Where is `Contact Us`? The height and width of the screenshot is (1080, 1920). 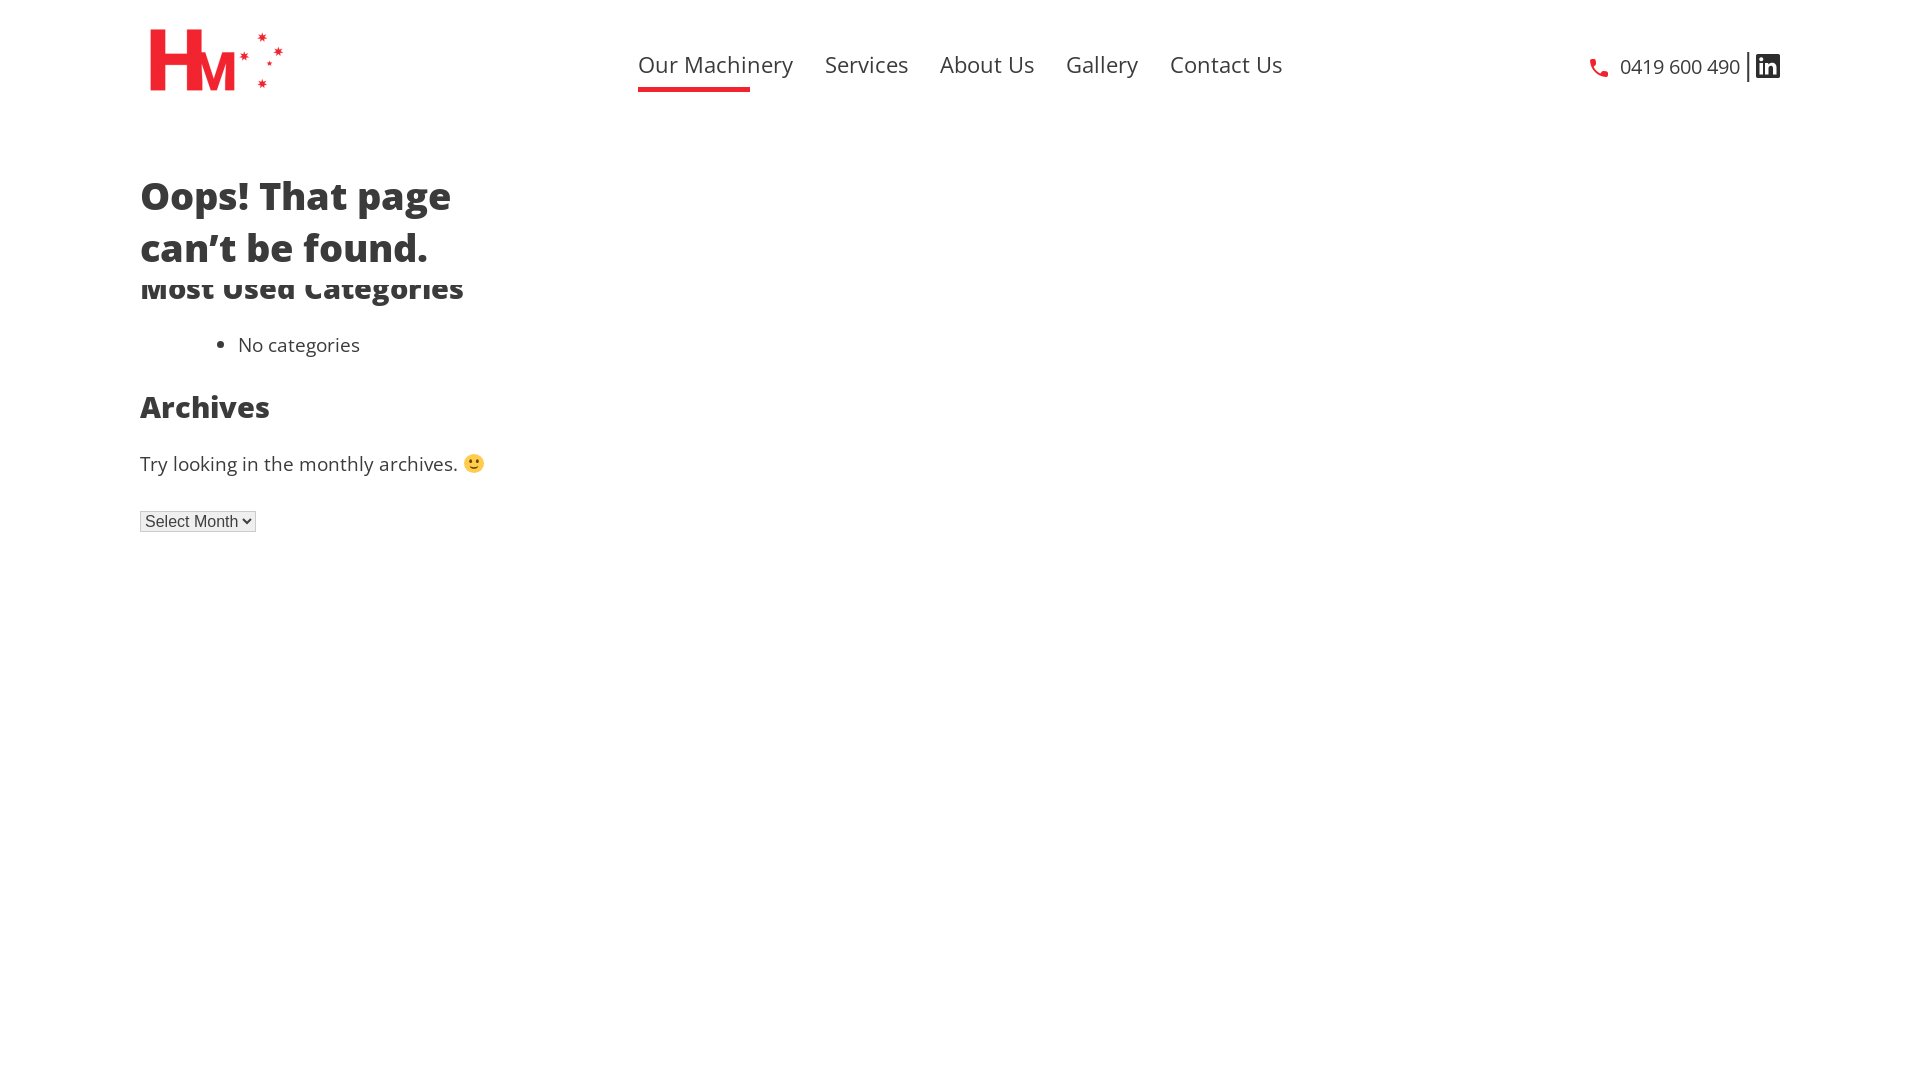 Contact Us is located at coordinates (1226, 64).